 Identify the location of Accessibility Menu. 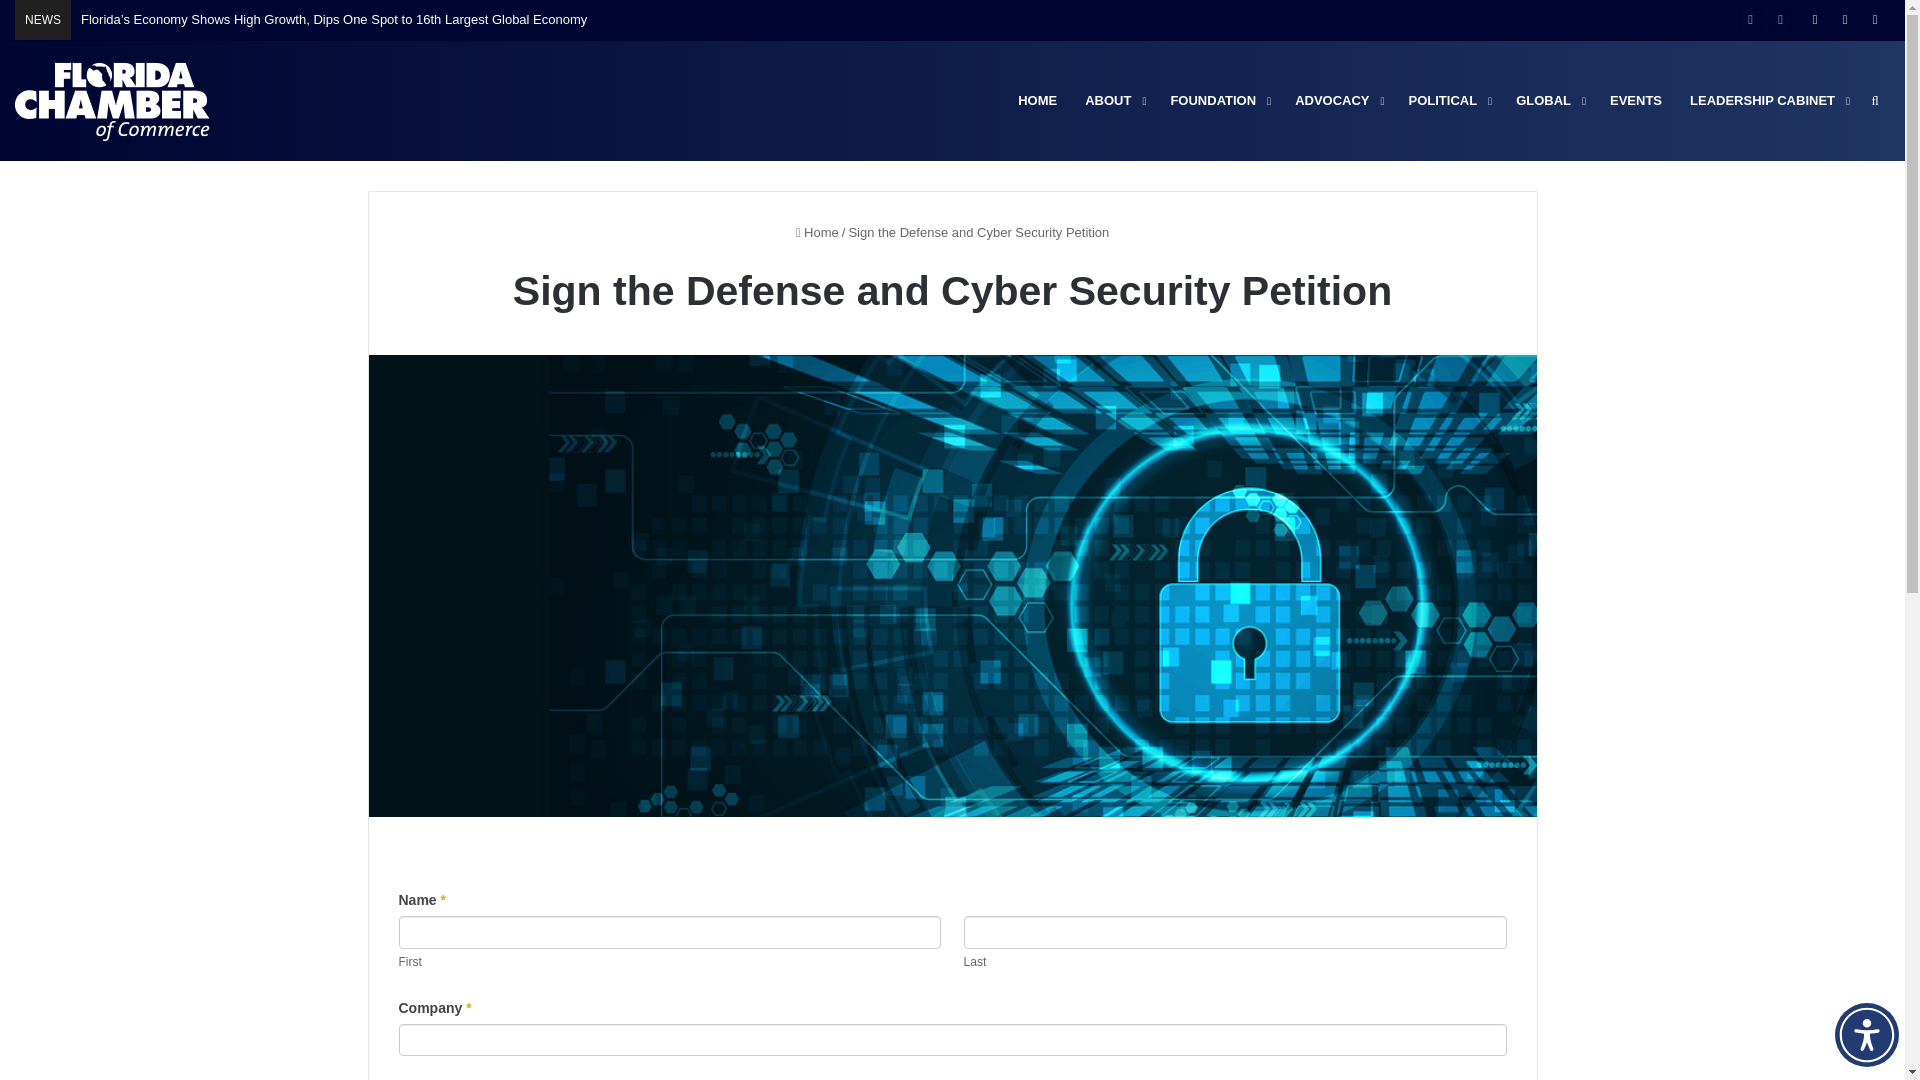
(1866, 1035).